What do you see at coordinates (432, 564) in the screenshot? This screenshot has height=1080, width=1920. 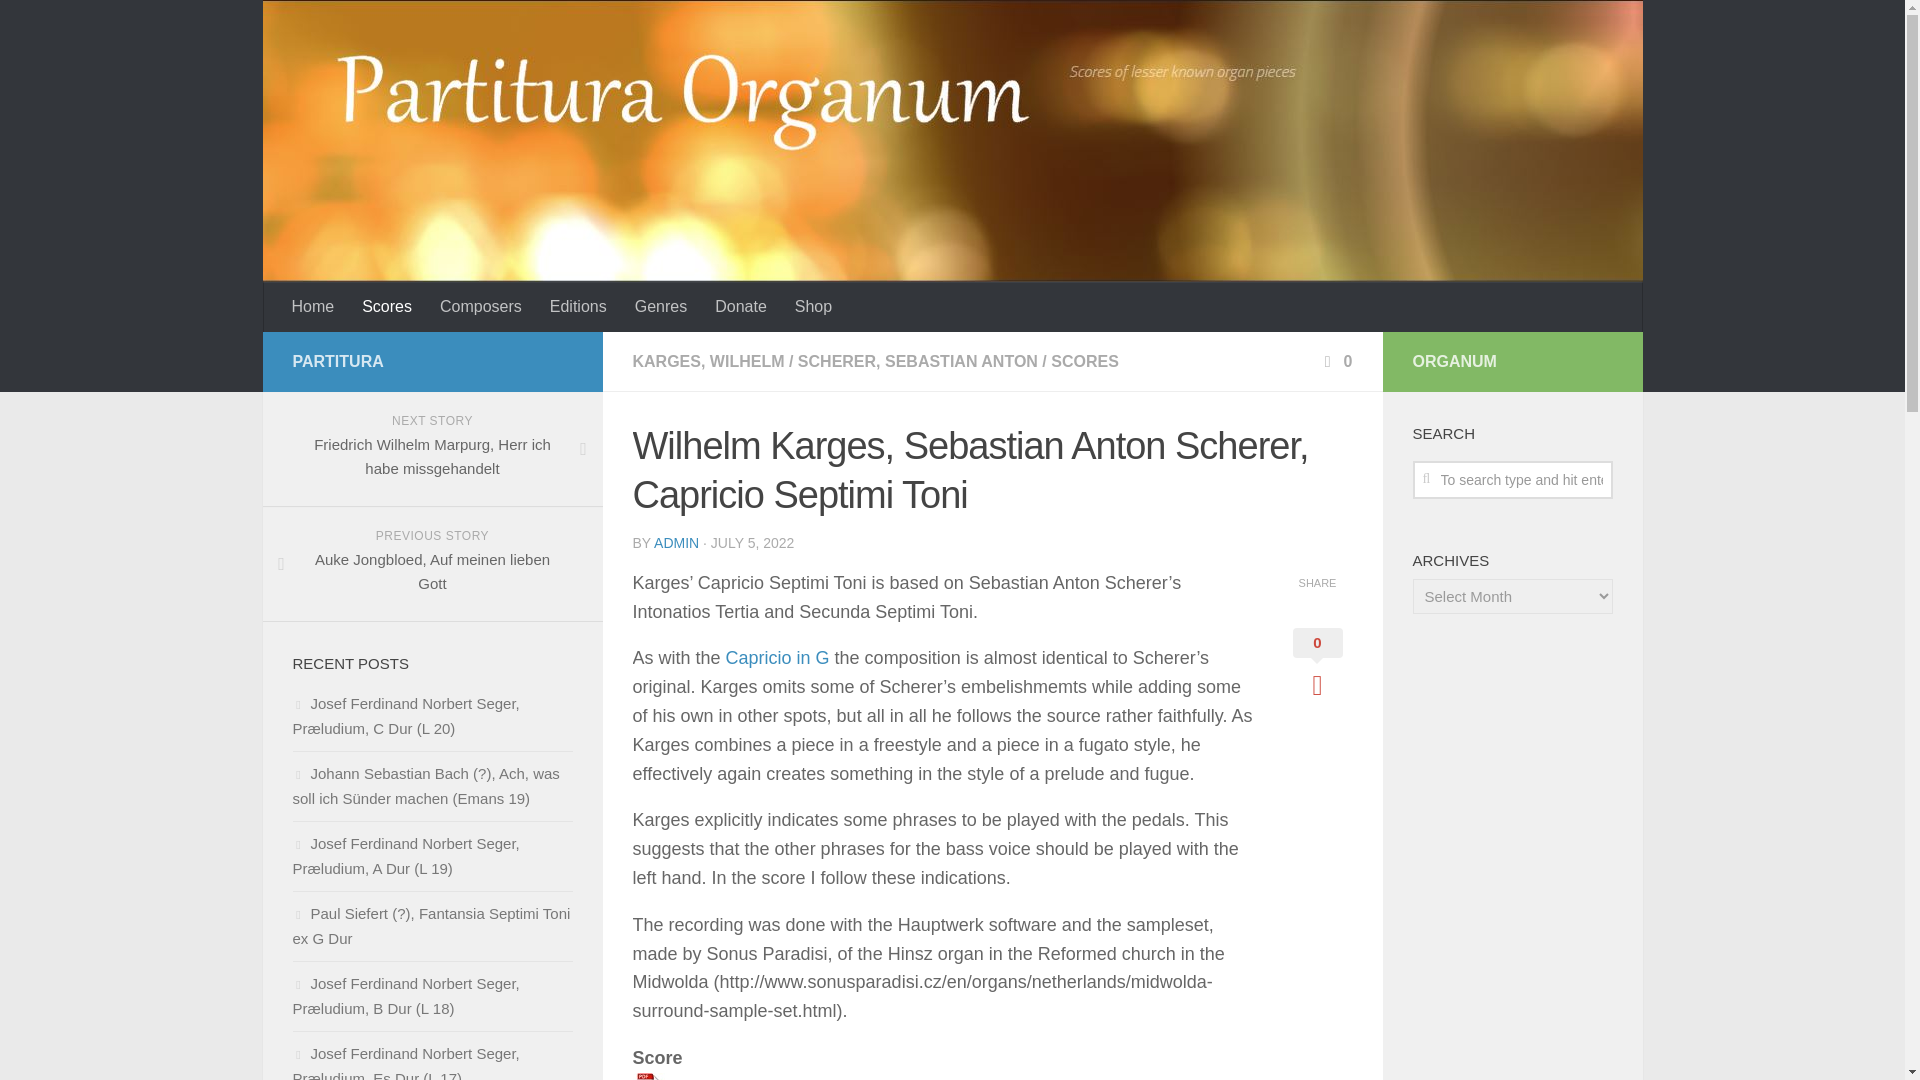 I see `Home` at bounding box center [432, 564].